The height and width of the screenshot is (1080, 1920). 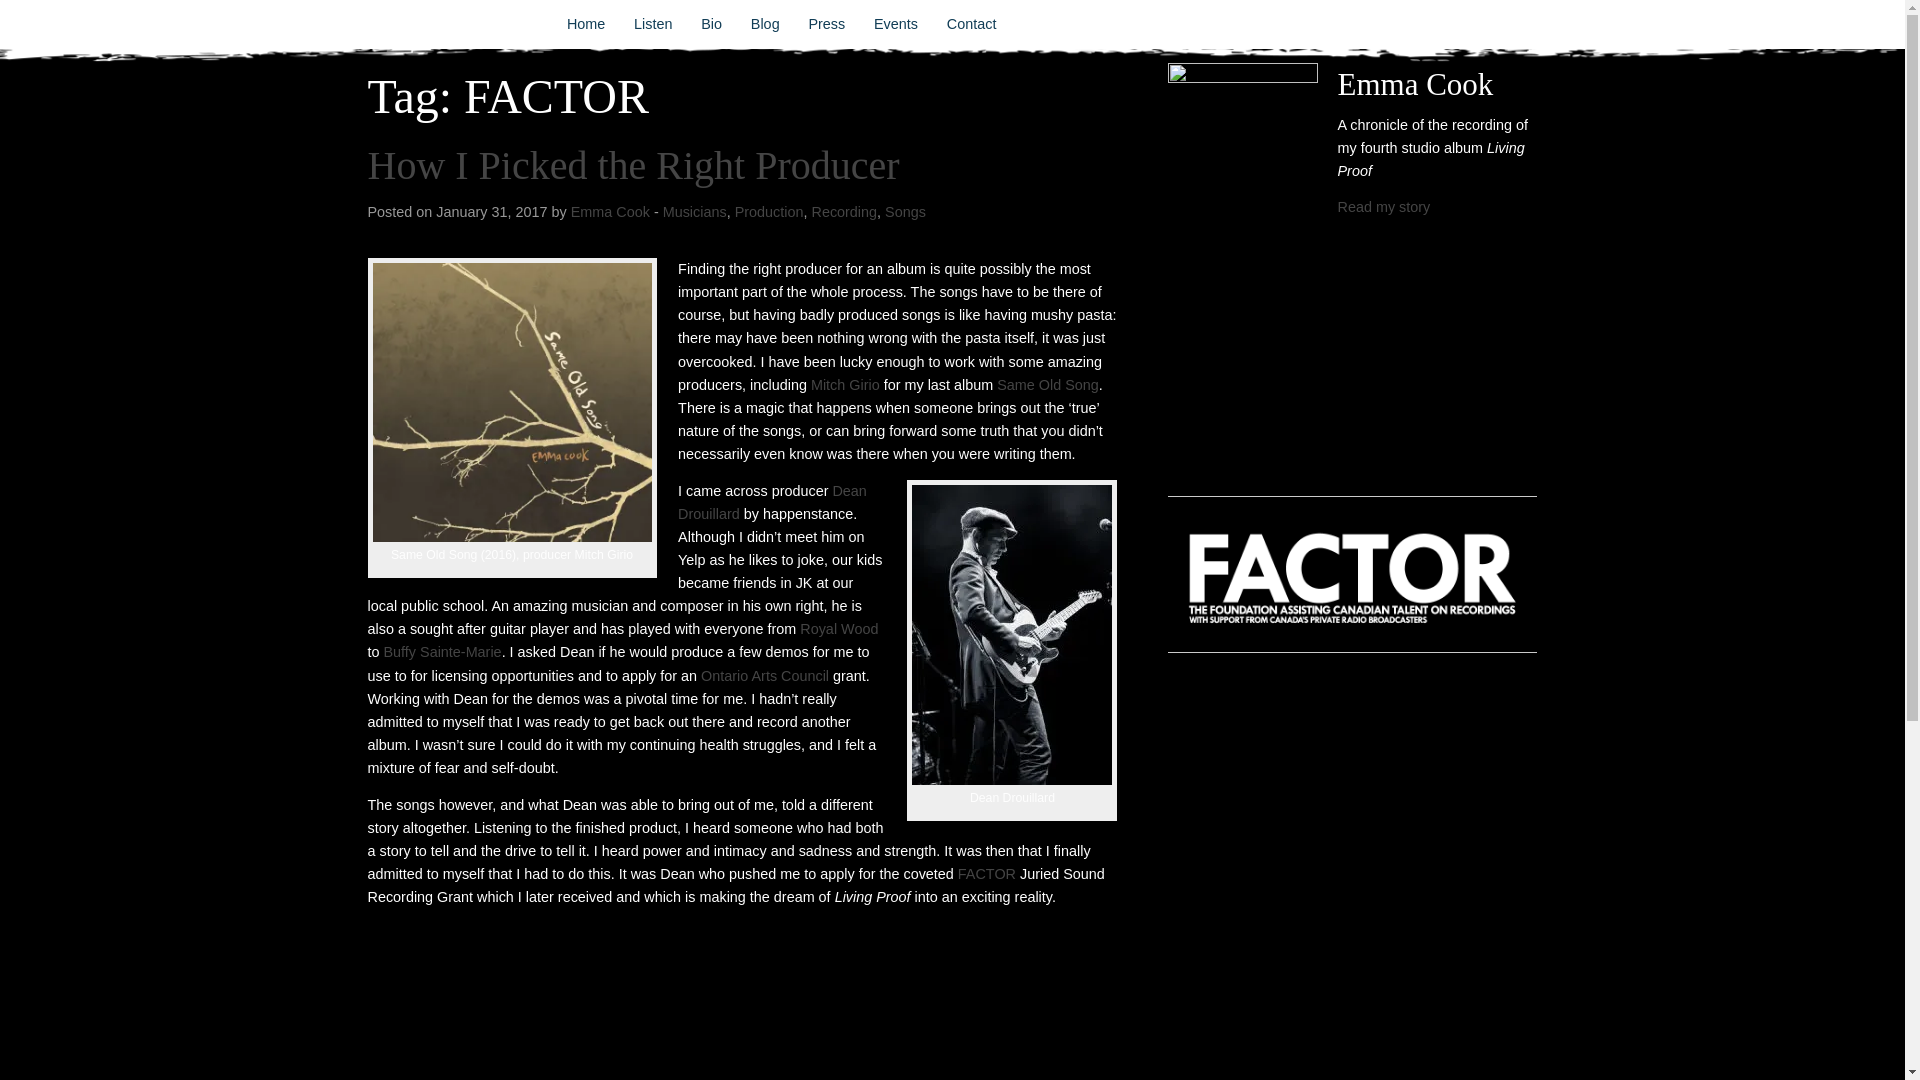 I want to click on Musicians, so click(x=694, y=212).